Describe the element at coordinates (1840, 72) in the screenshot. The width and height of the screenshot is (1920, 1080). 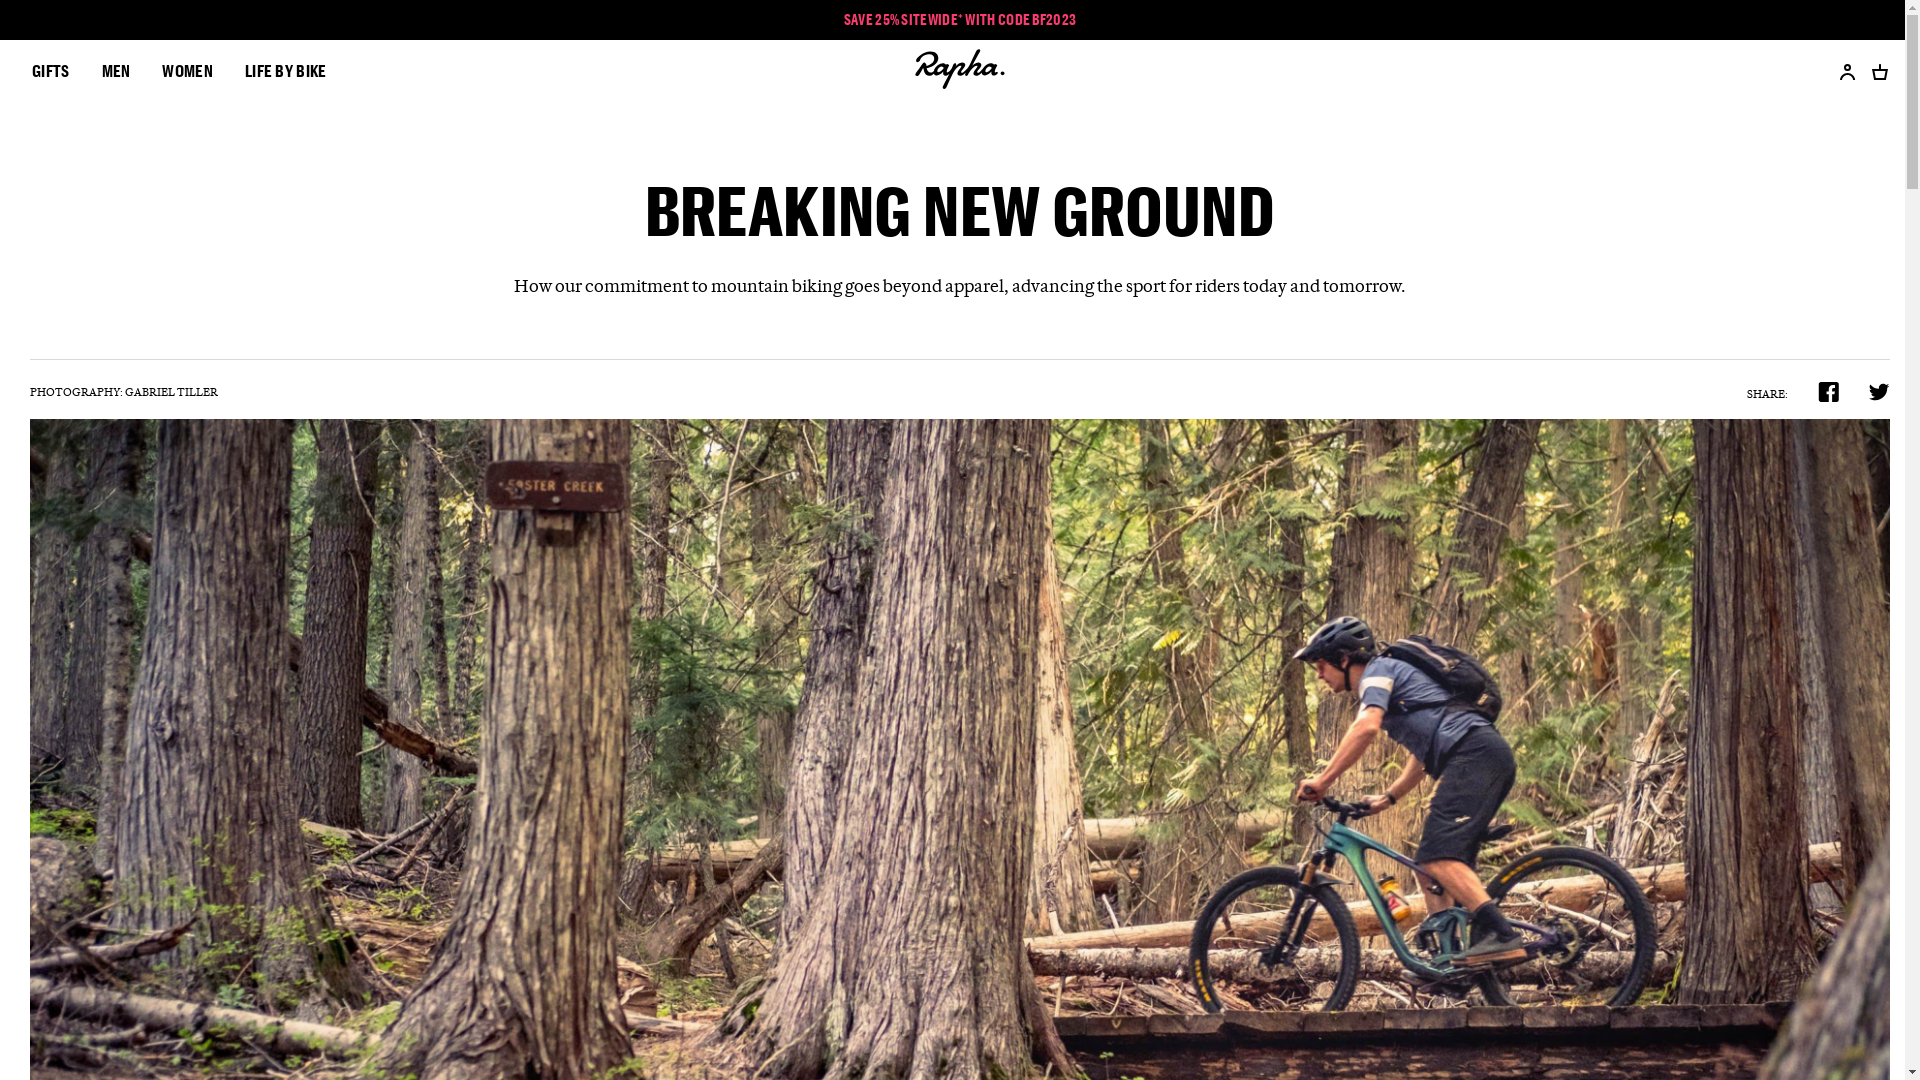
I see `Account` at that location.